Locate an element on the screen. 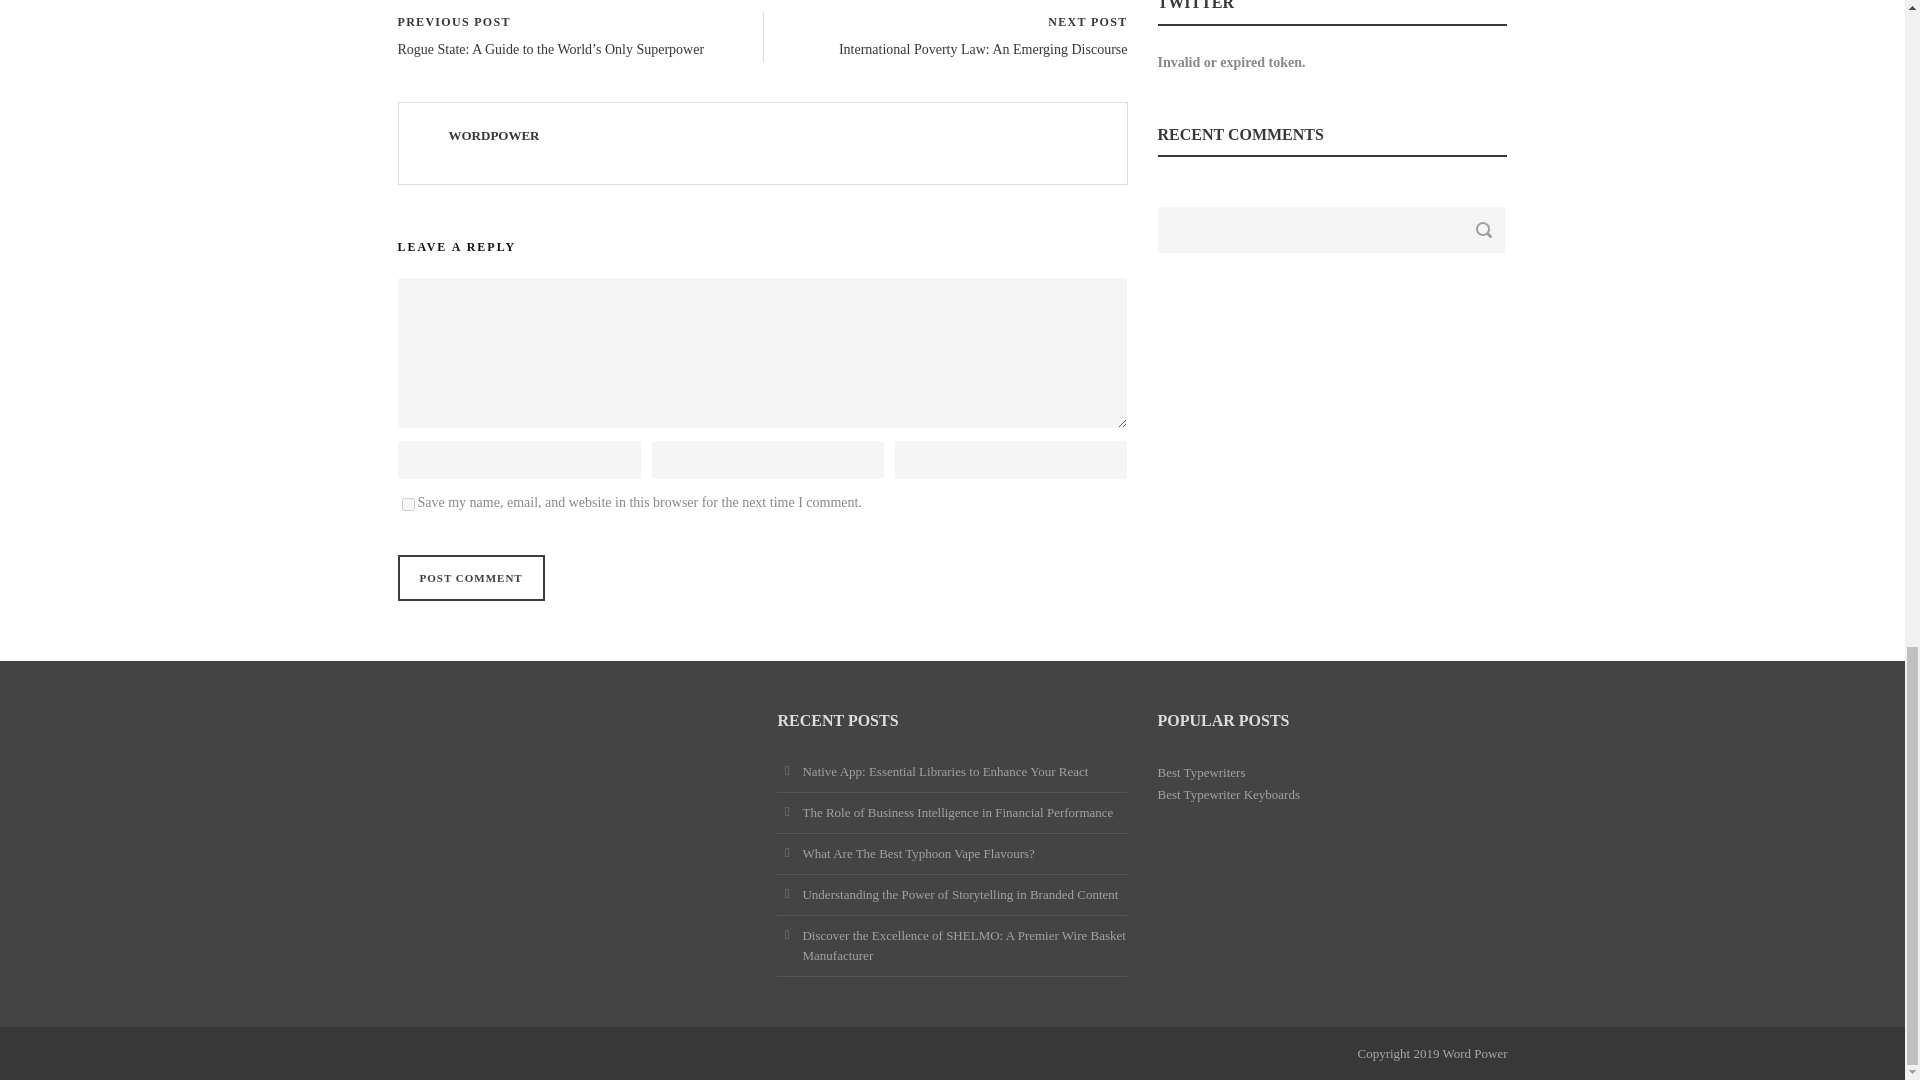  Post Comment is located at coordinates (471, 578).